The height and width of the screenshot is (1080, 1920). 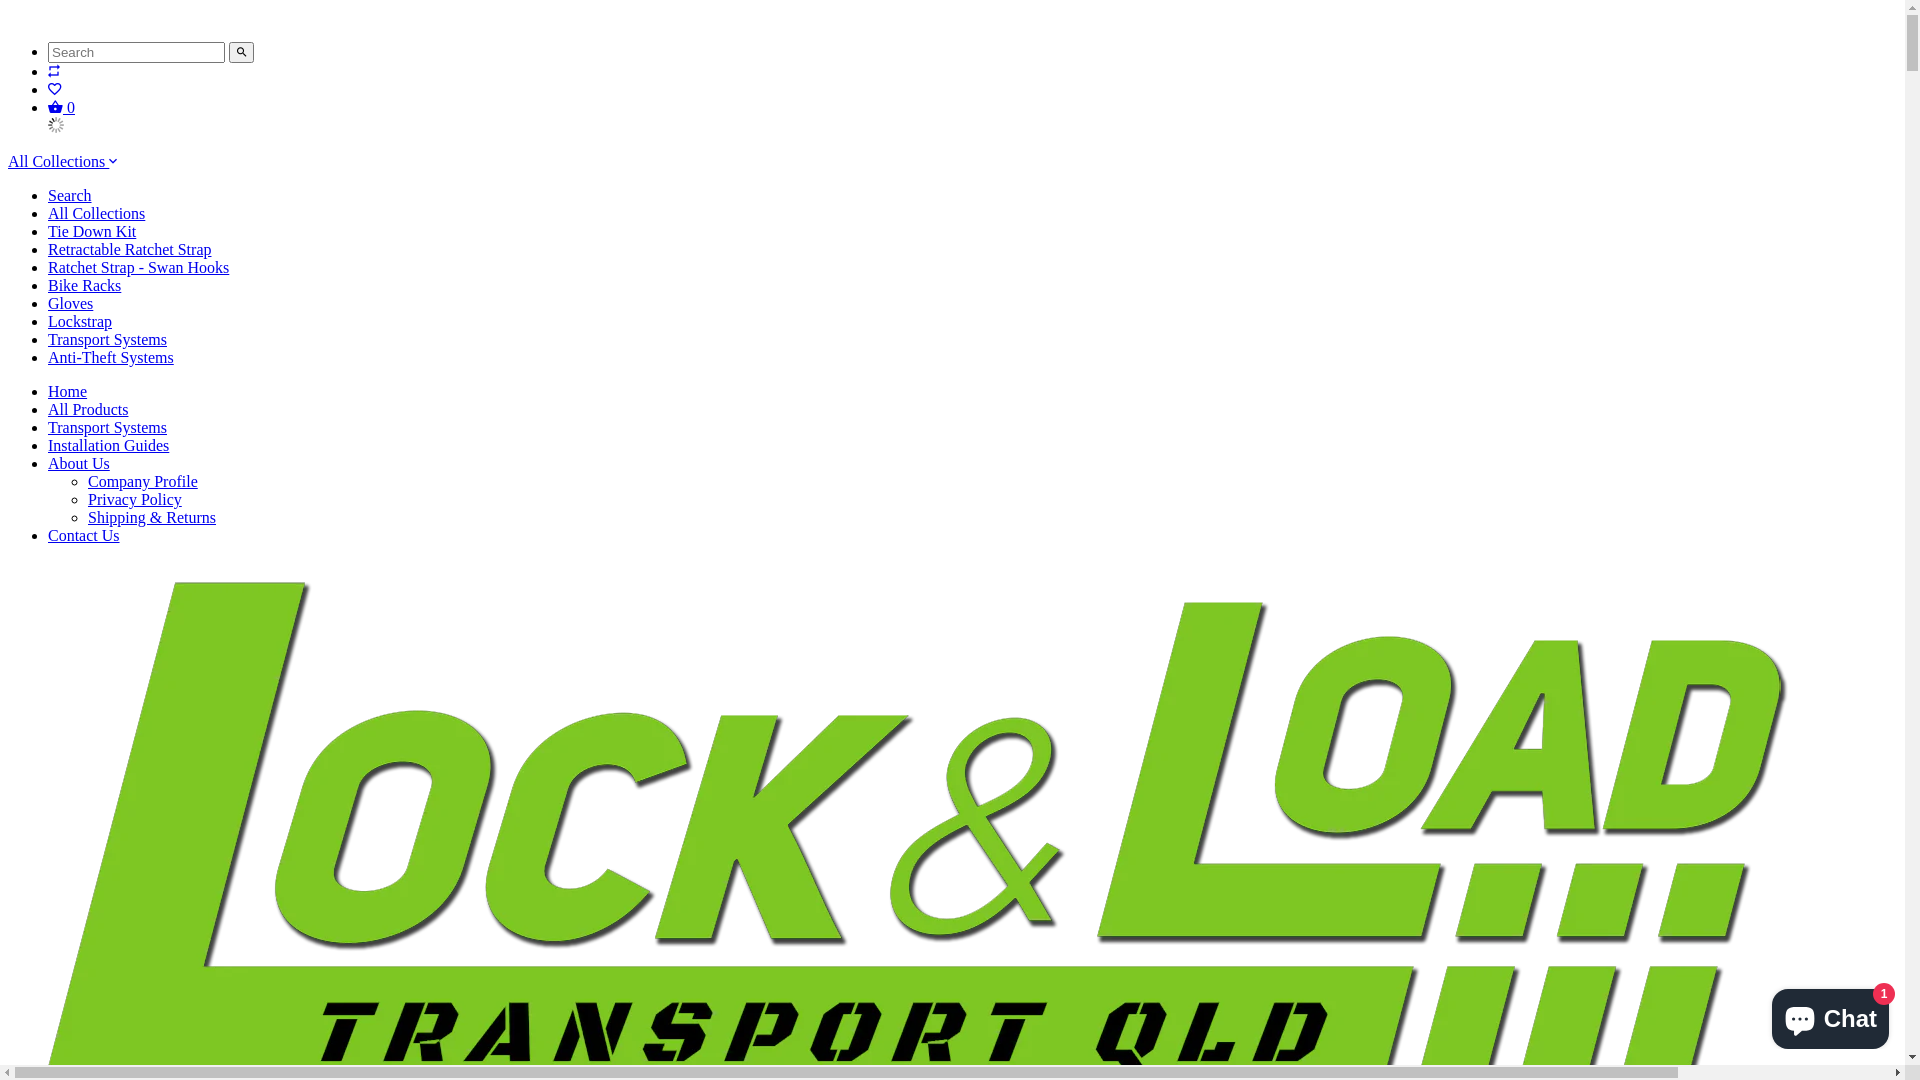 I want to click on Retractable Ratchet Strap, so click(x=130, y=250).